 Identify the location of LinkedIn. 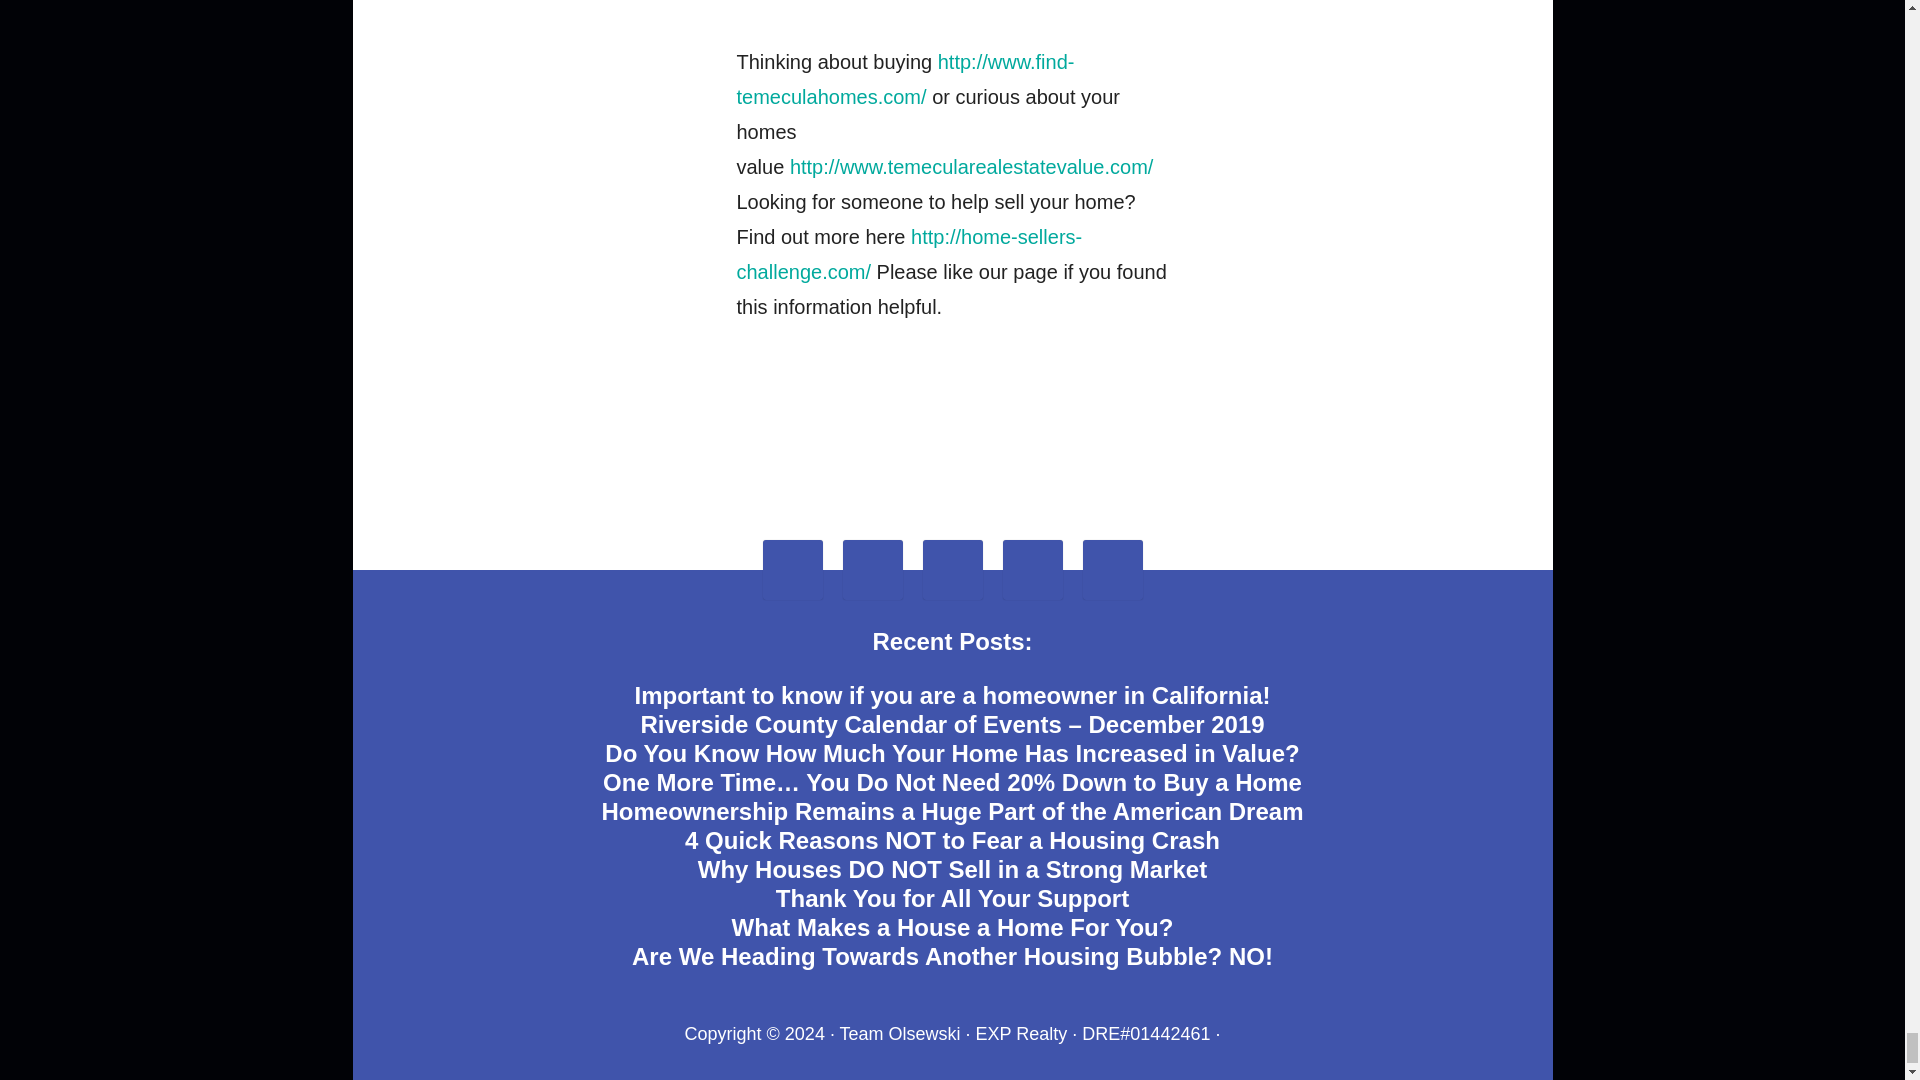
(952, 570).